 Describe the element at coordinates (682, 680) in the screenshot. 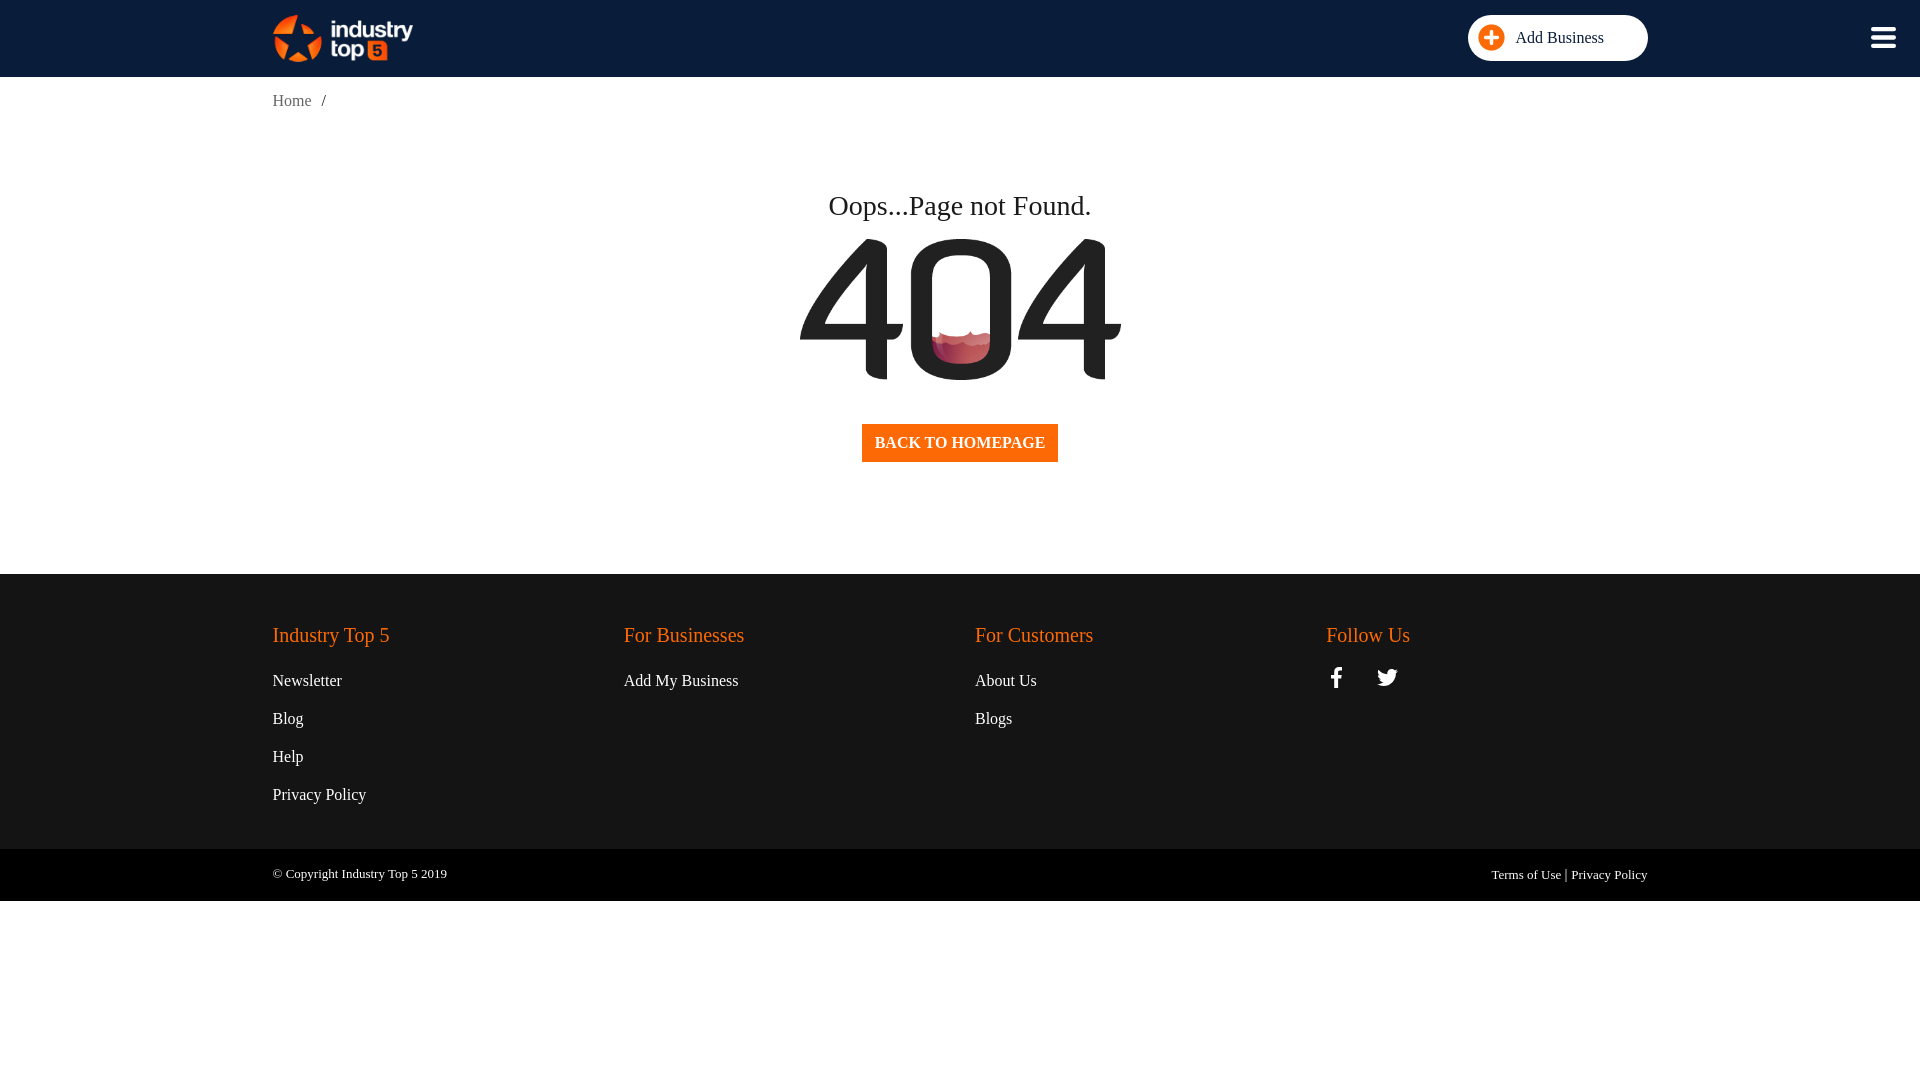

I see `Add My Business` at that location.